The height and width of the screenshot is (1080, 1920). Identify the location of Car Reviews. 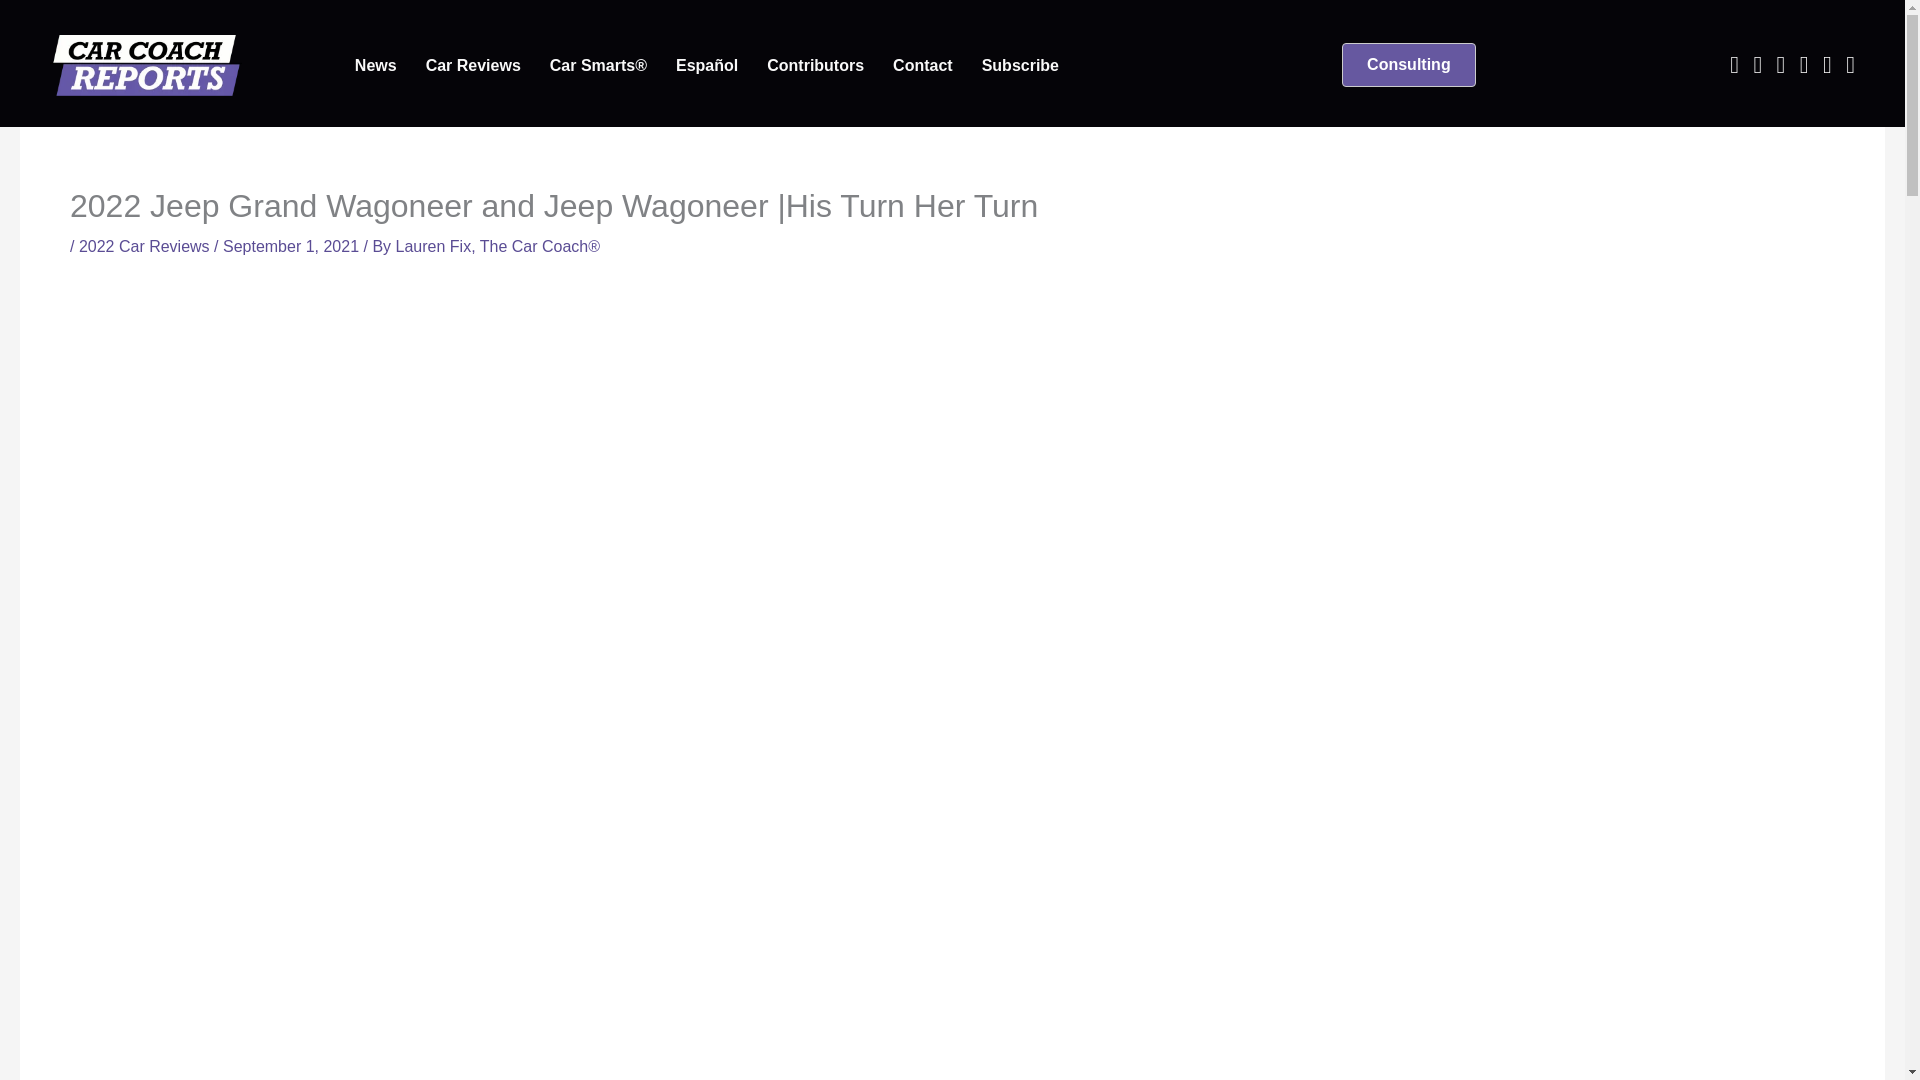
(474, 66).